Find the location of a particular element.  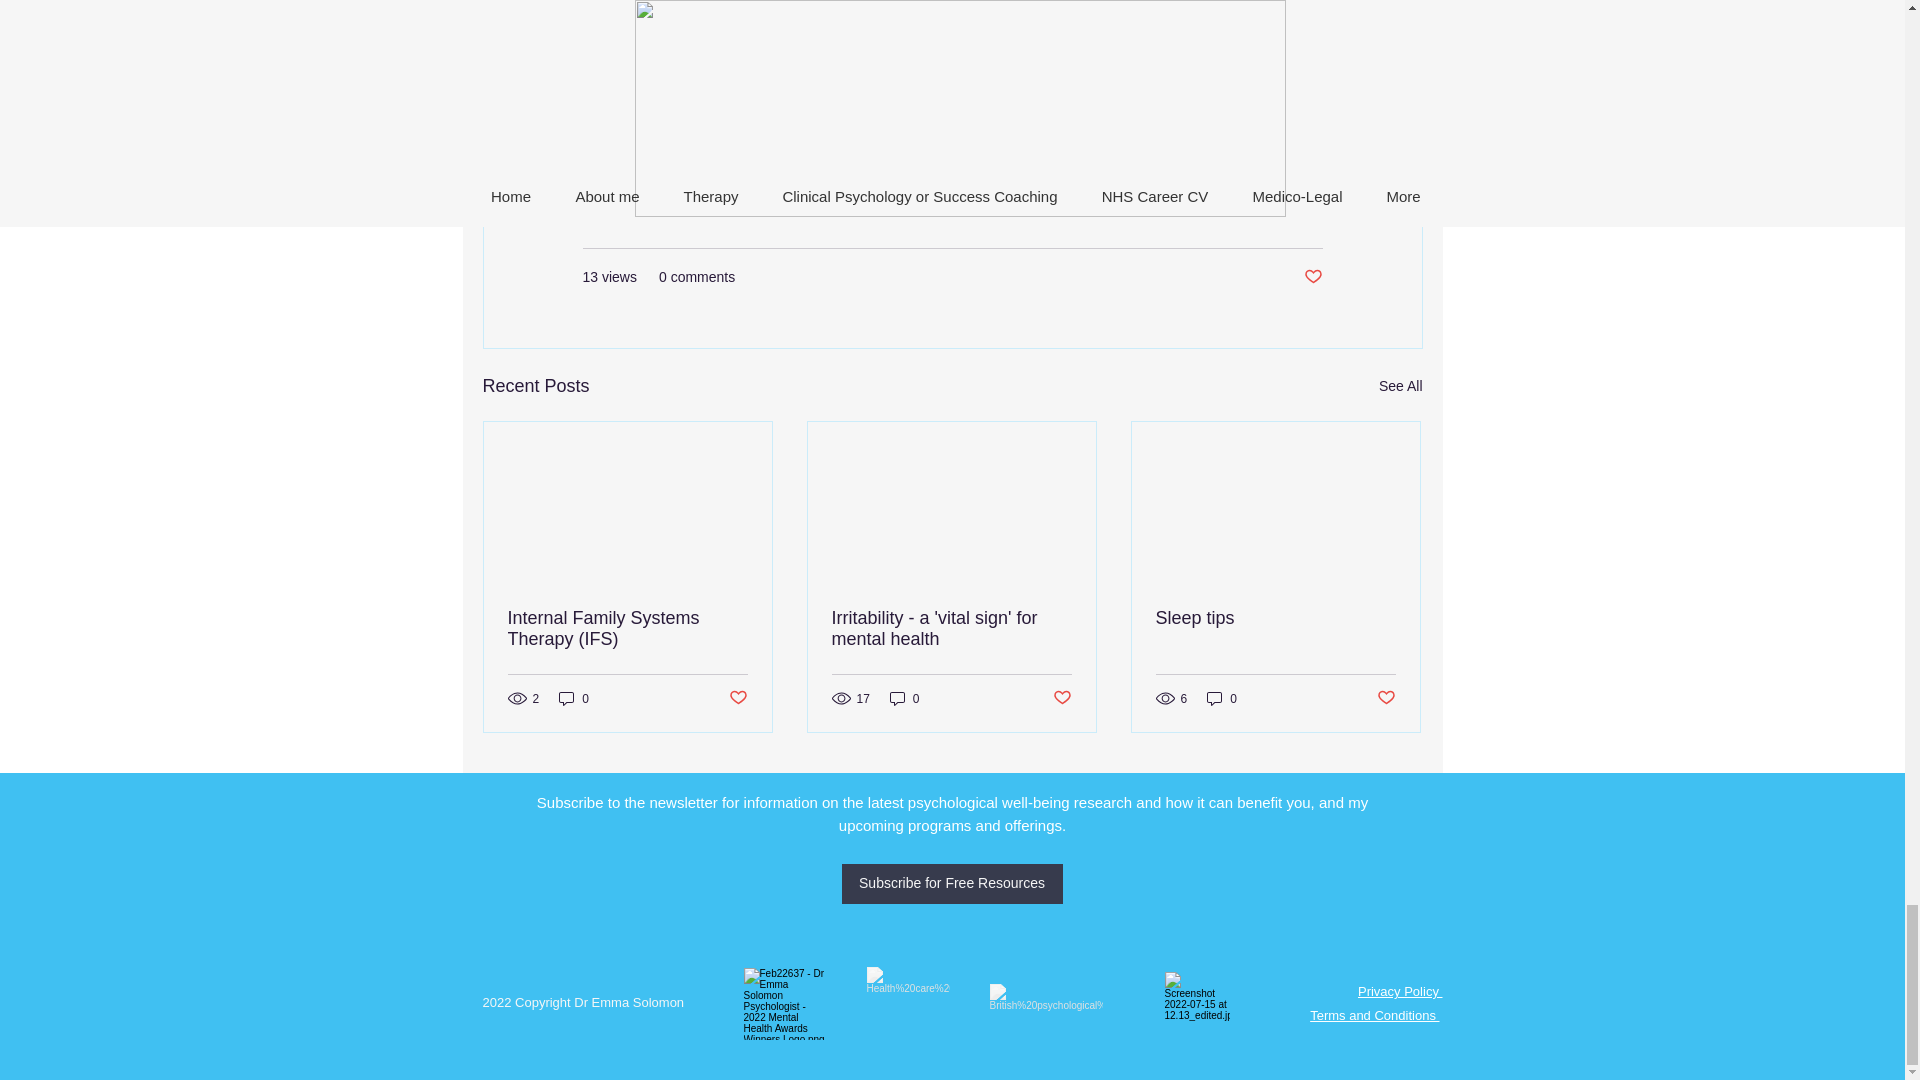

0 is located at coordinates (904, 698).